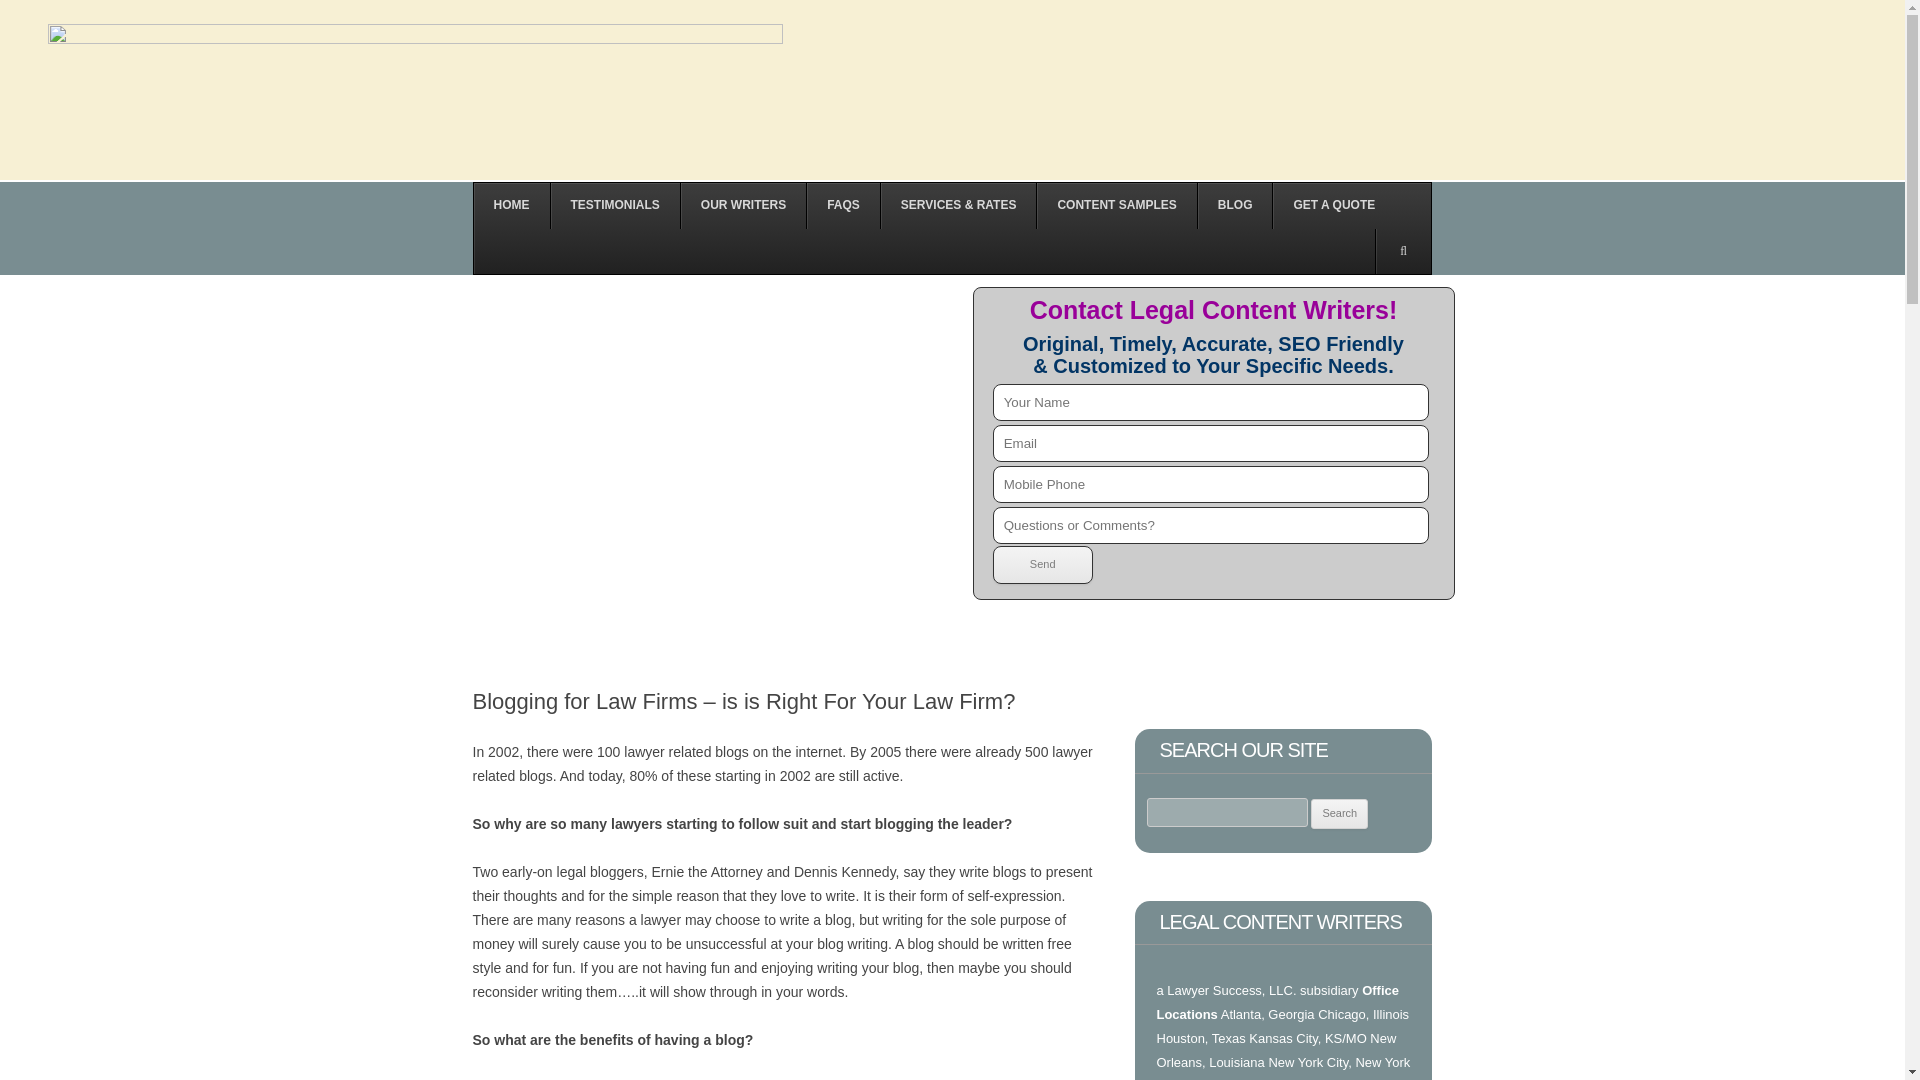 This screenshot has width=1920, height=1080. What do you see at coordinates (842, 205) in the screenshot?
I see `FAQS` at bounding box center [842, 205].